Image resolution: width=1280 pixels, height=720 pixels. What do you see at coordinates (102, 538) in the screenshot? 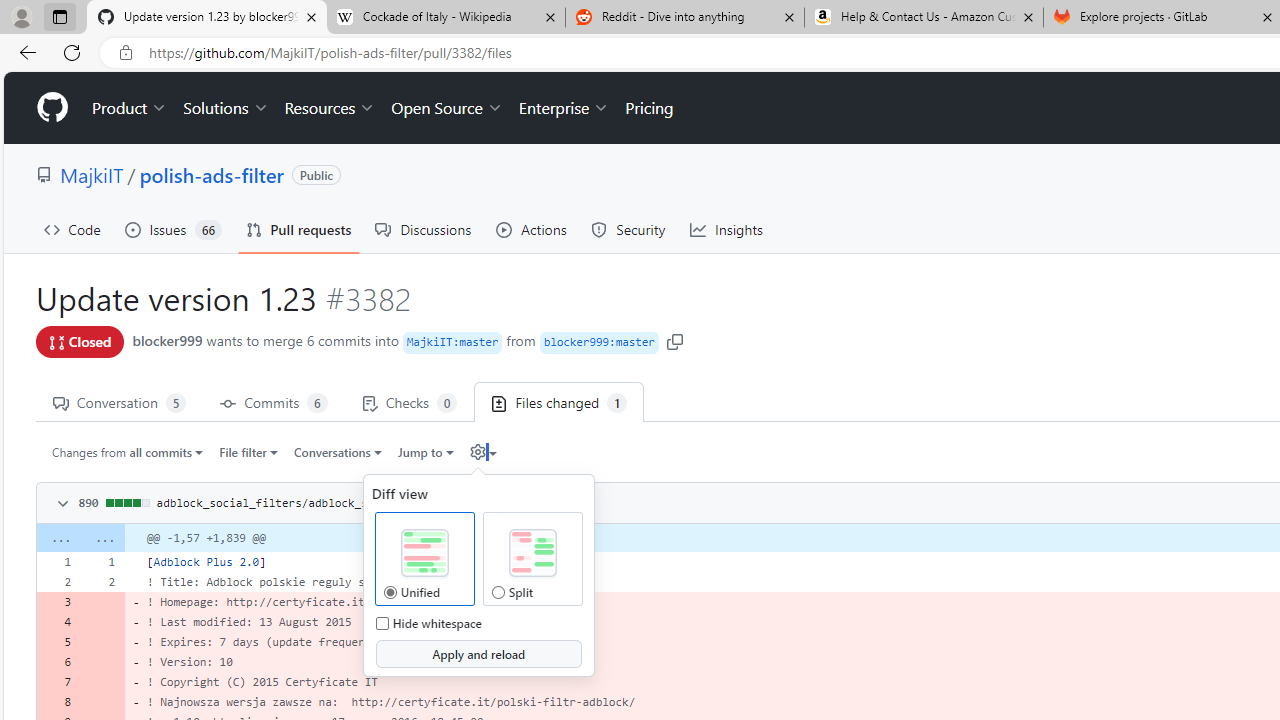
I see `...` at bounding box center [102, 538].